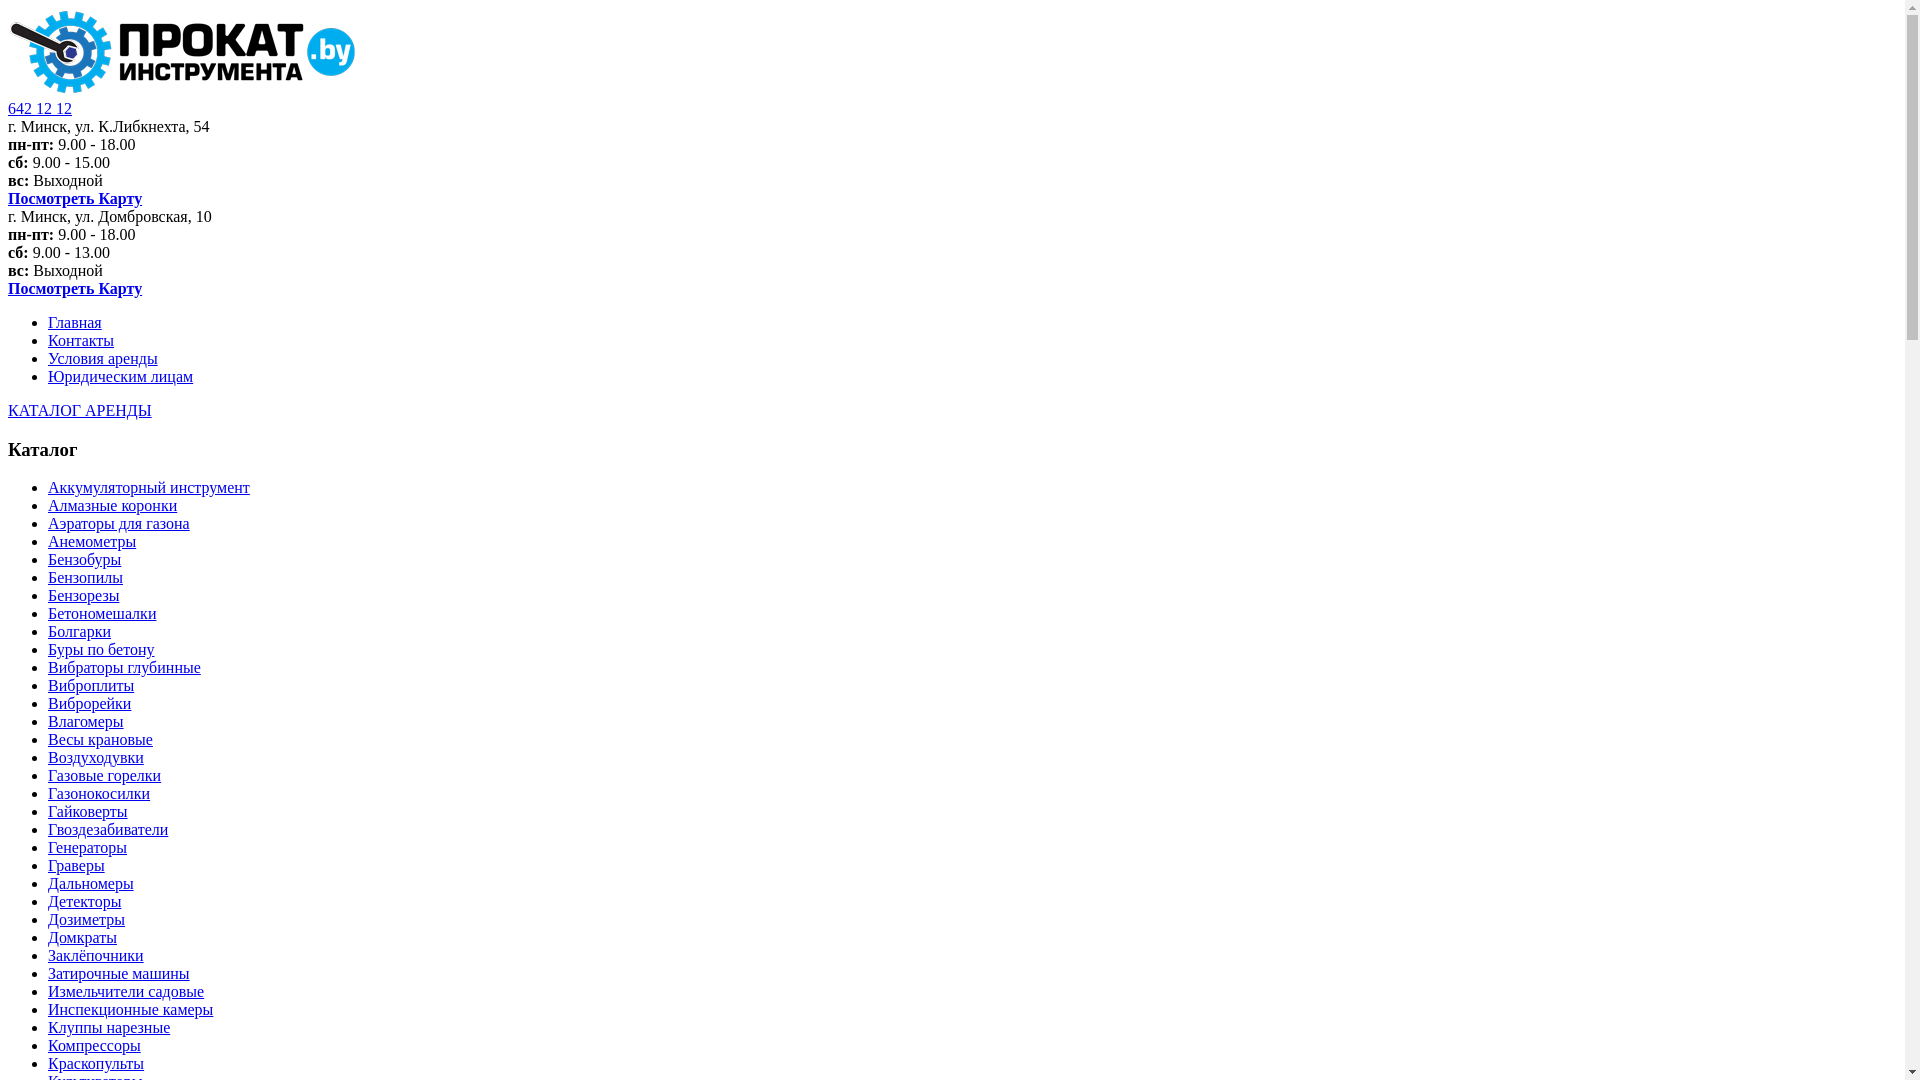 Image resolution: width=1920 pixels, height=1080 pixels. I want to click on 642 12 12, so click(40, 108).